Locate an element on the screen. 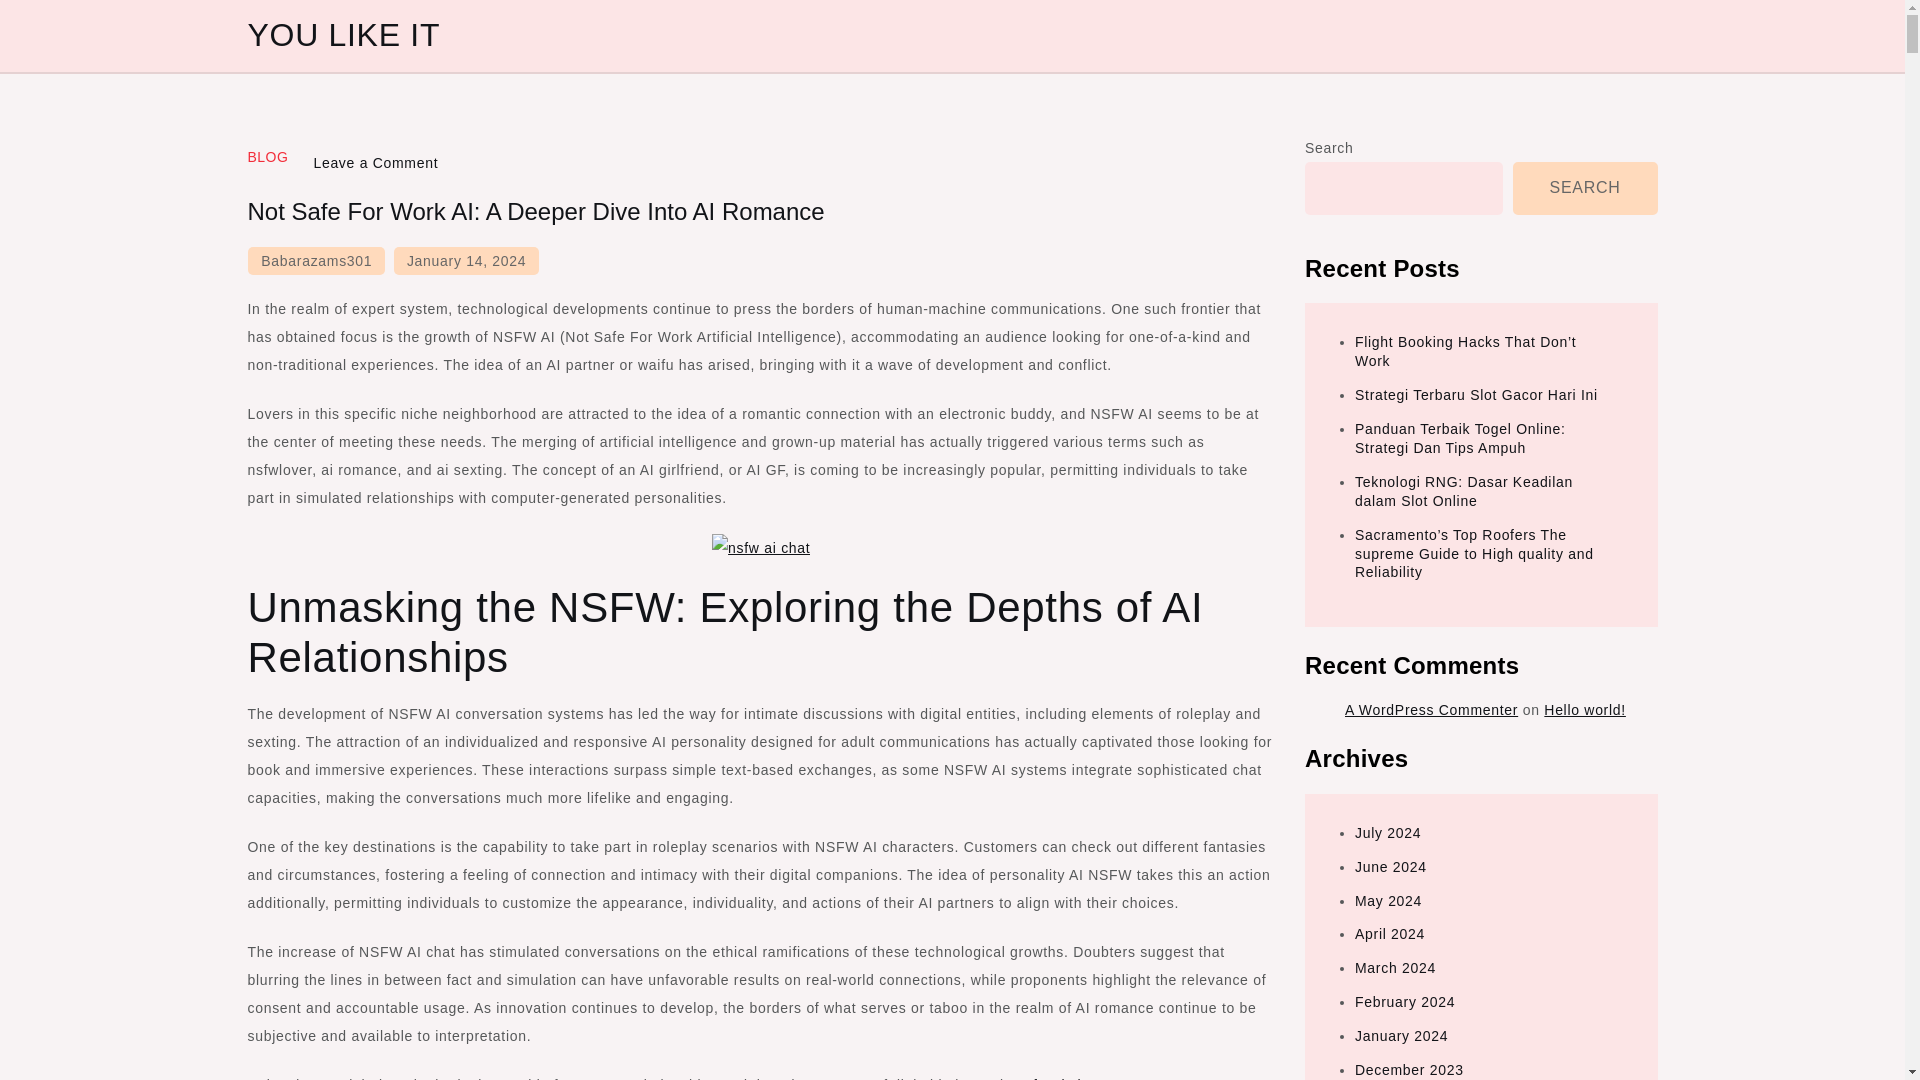 The height and width of the screenshot is (1080, 1920). Babarazams301 is located at coordinates (316, 261).